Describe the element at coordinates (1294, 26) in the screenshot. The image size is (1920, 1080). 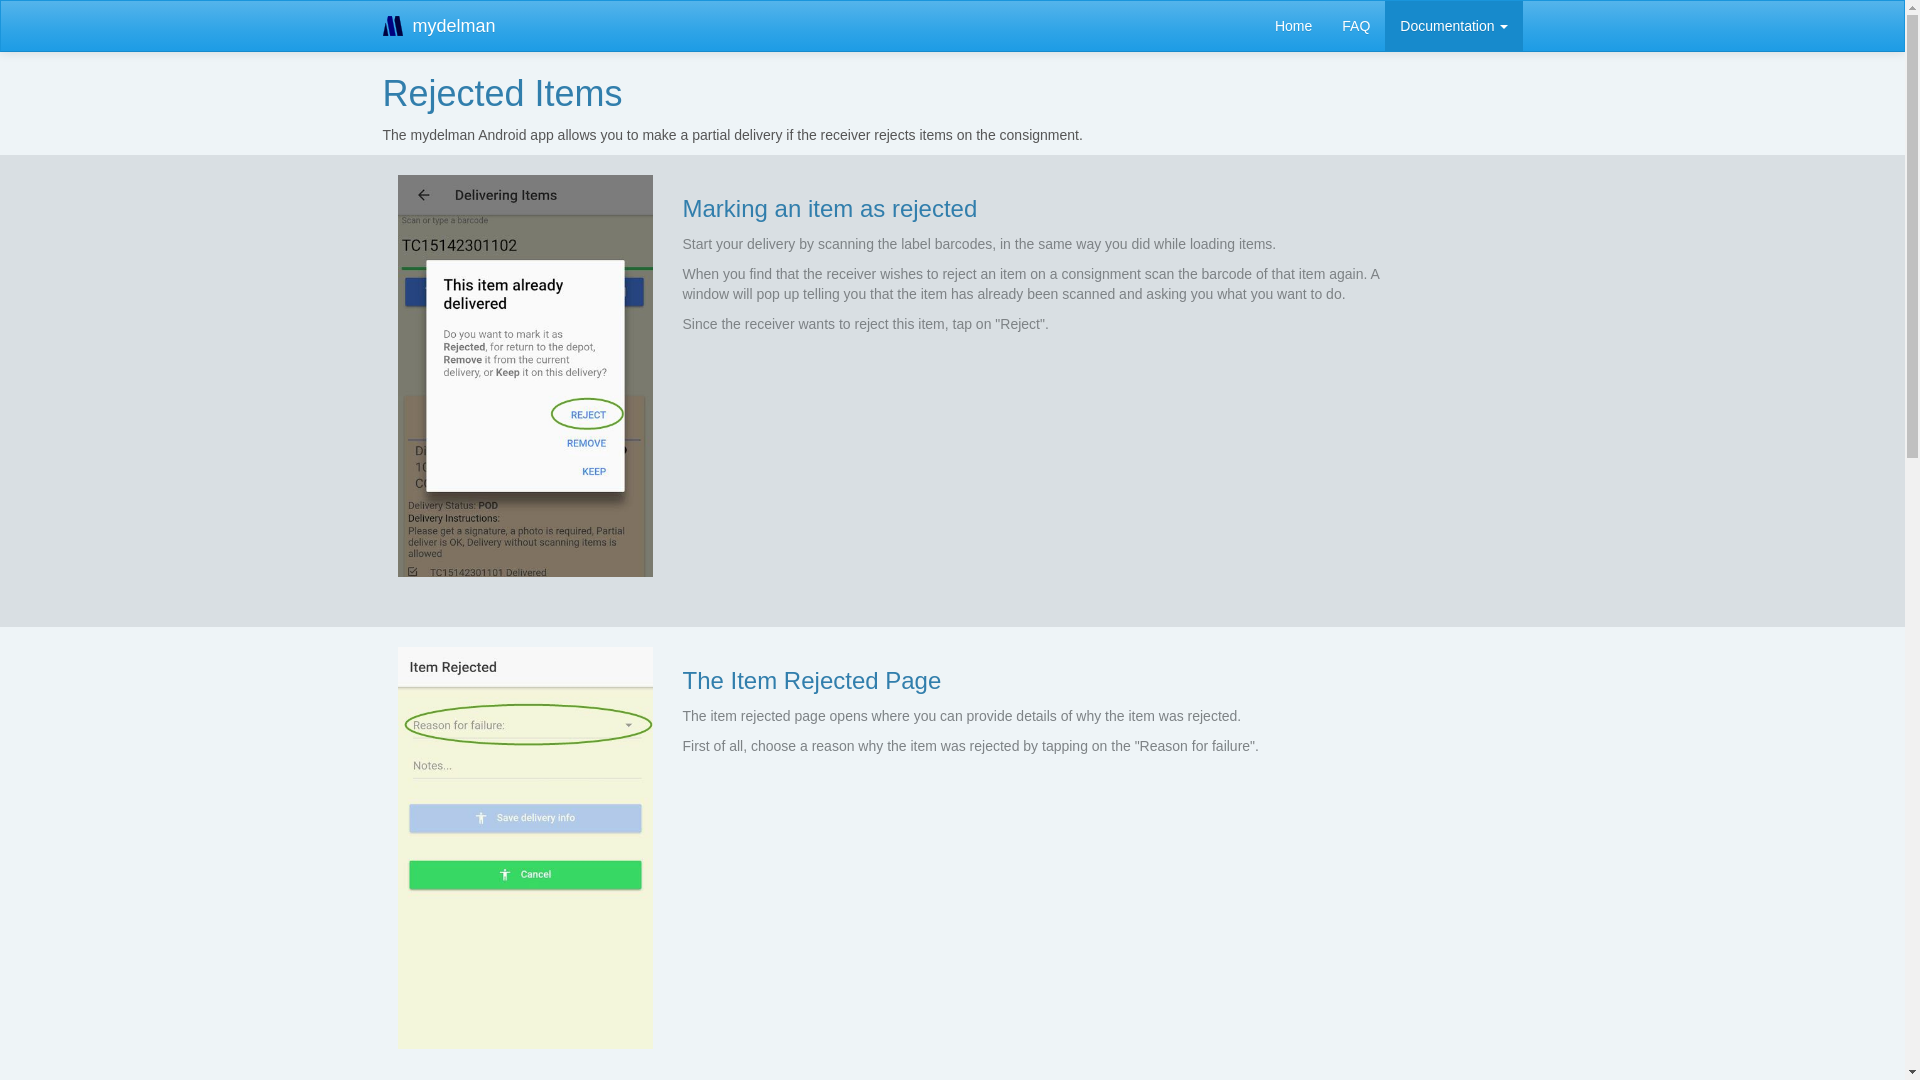
I see `Home` at that location.